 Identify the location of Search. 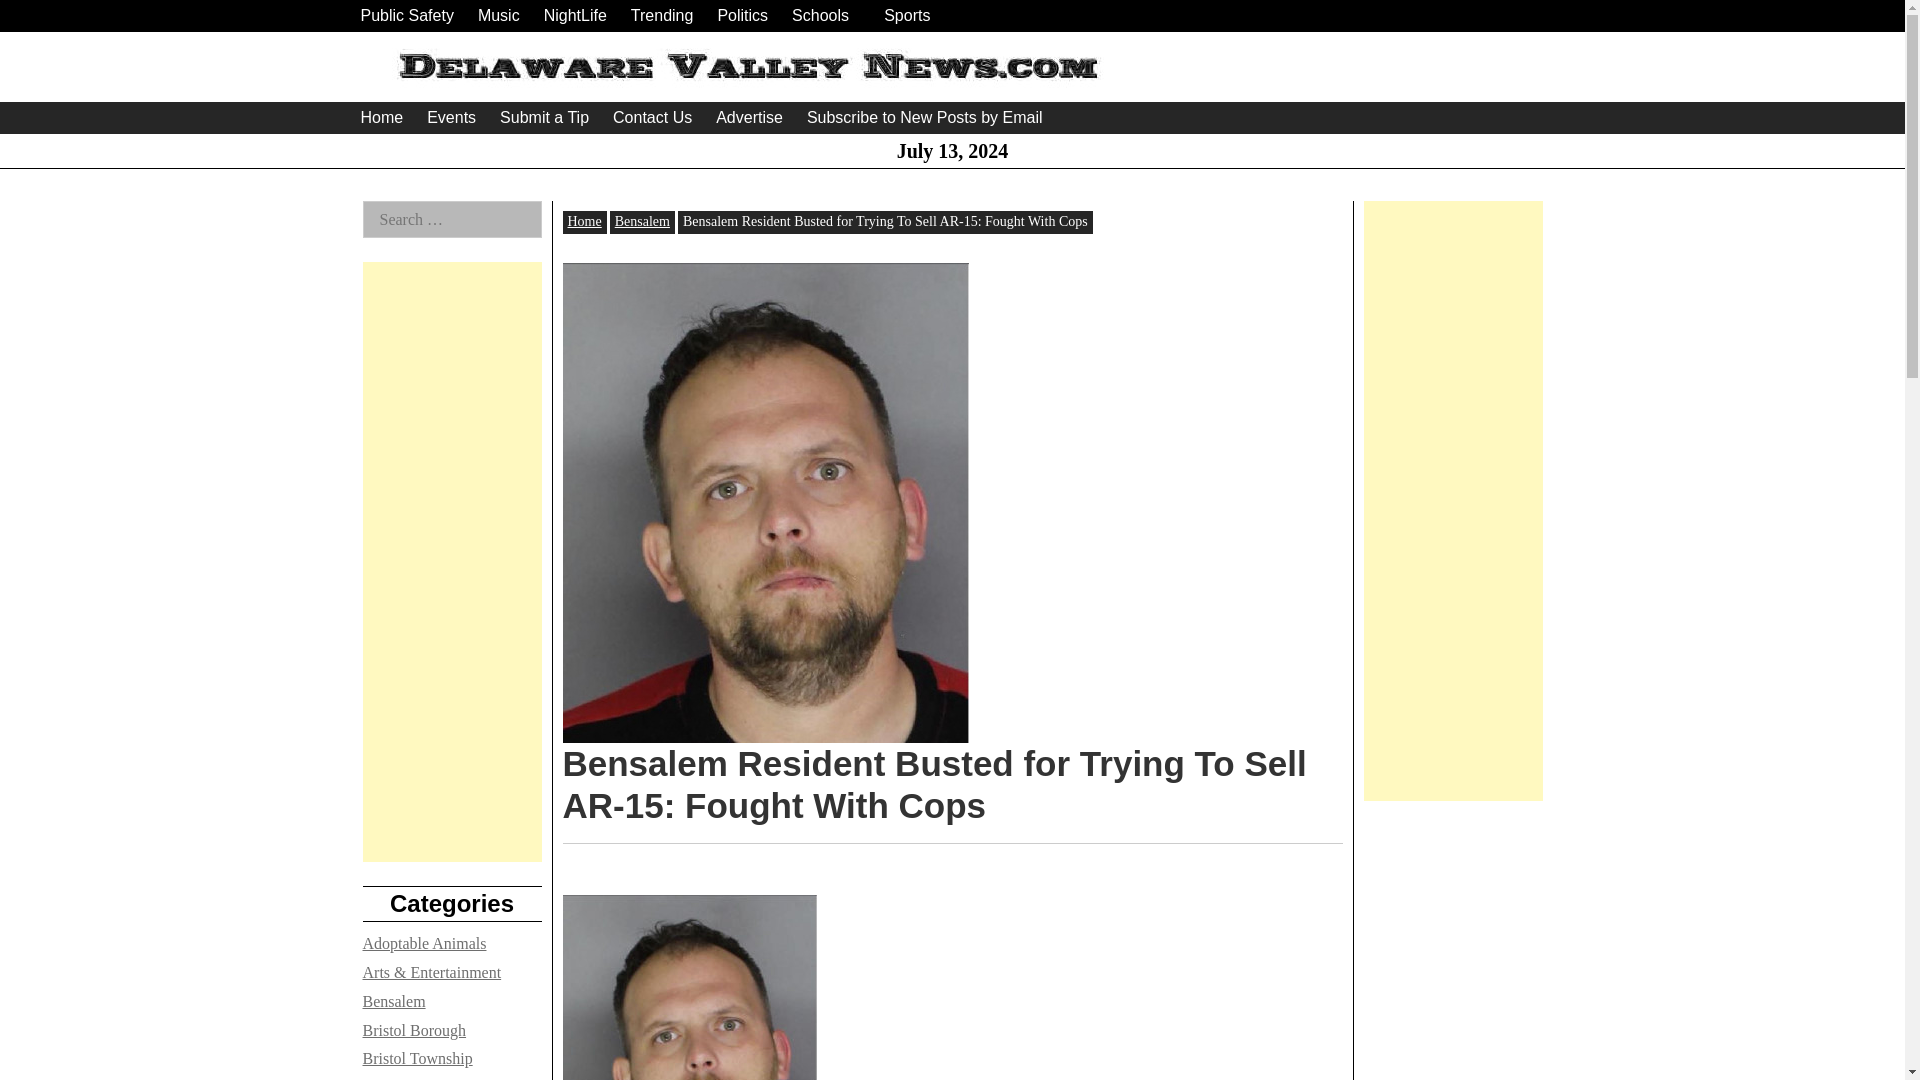
(39, 18).